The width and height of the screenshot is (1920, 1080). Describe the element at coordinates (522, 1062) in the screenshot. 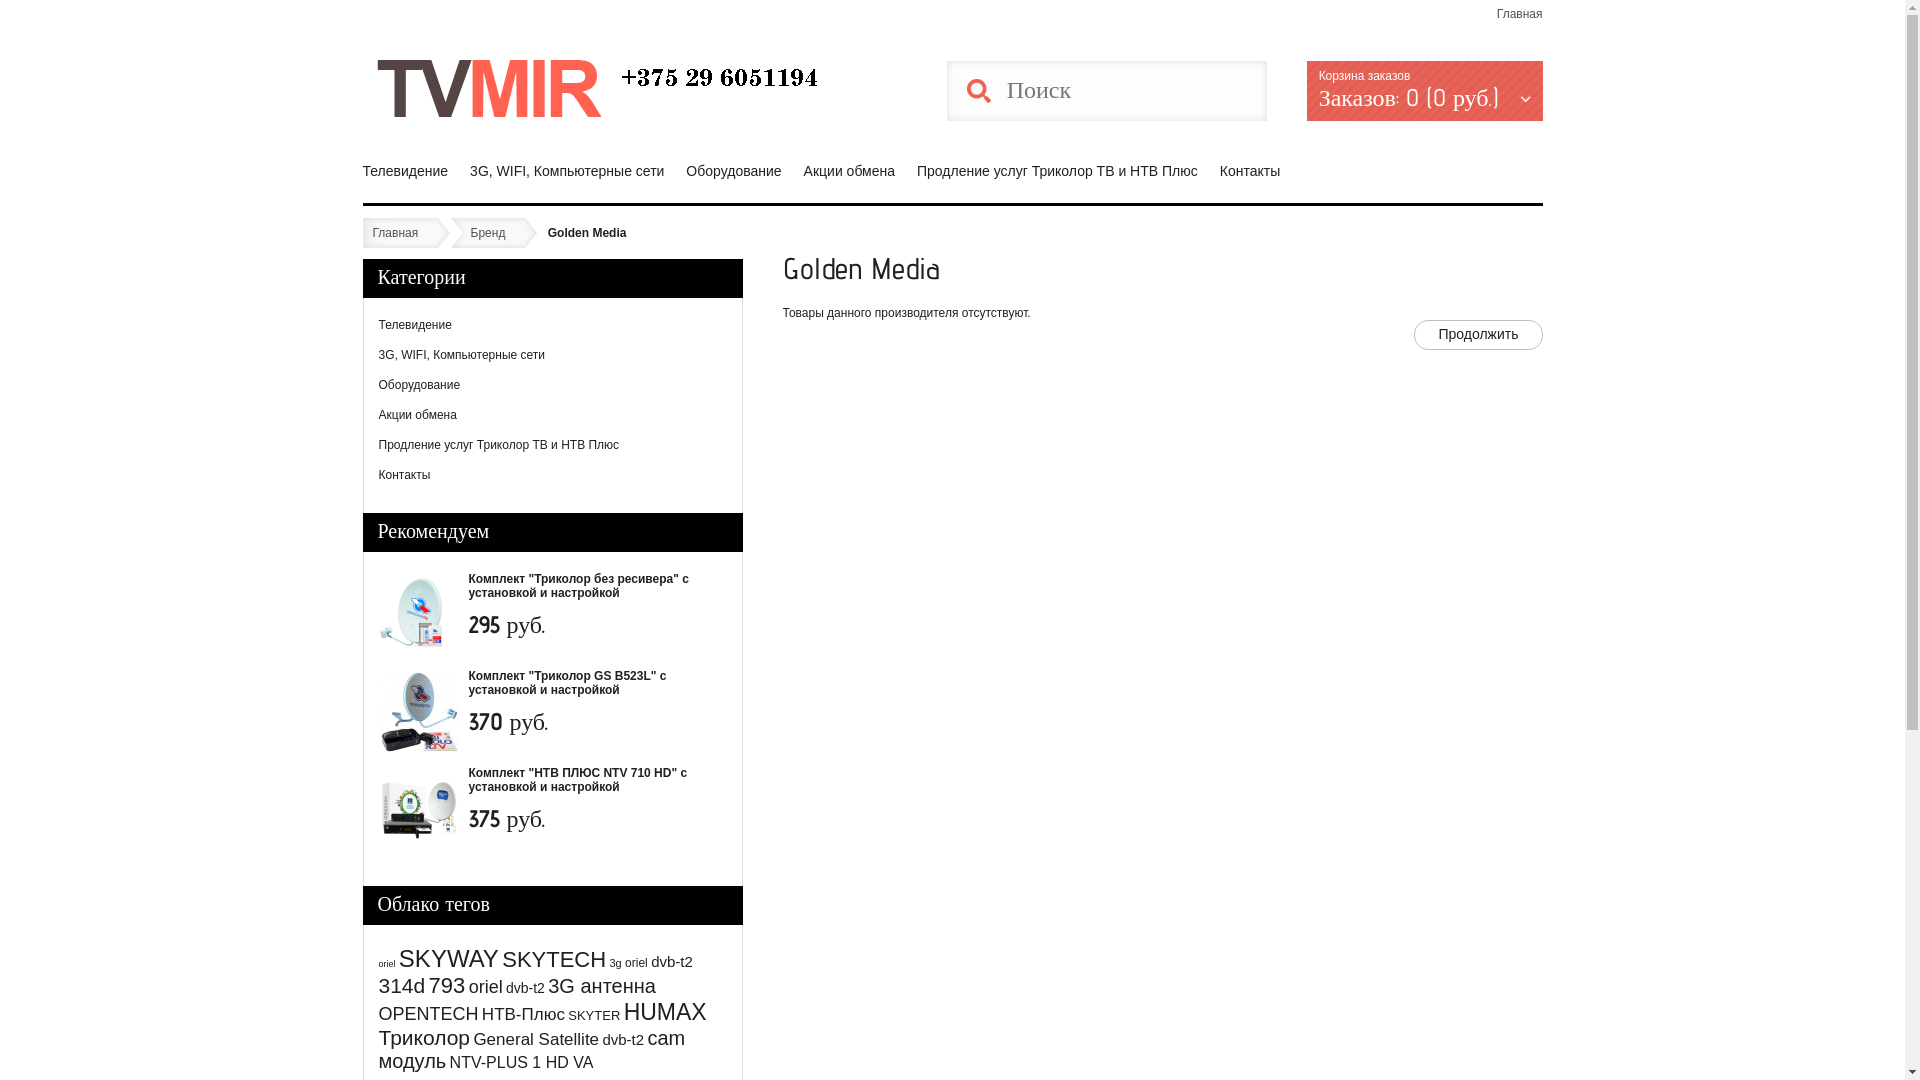

I see `NTV-PLUS 1 HD VA` at that location.